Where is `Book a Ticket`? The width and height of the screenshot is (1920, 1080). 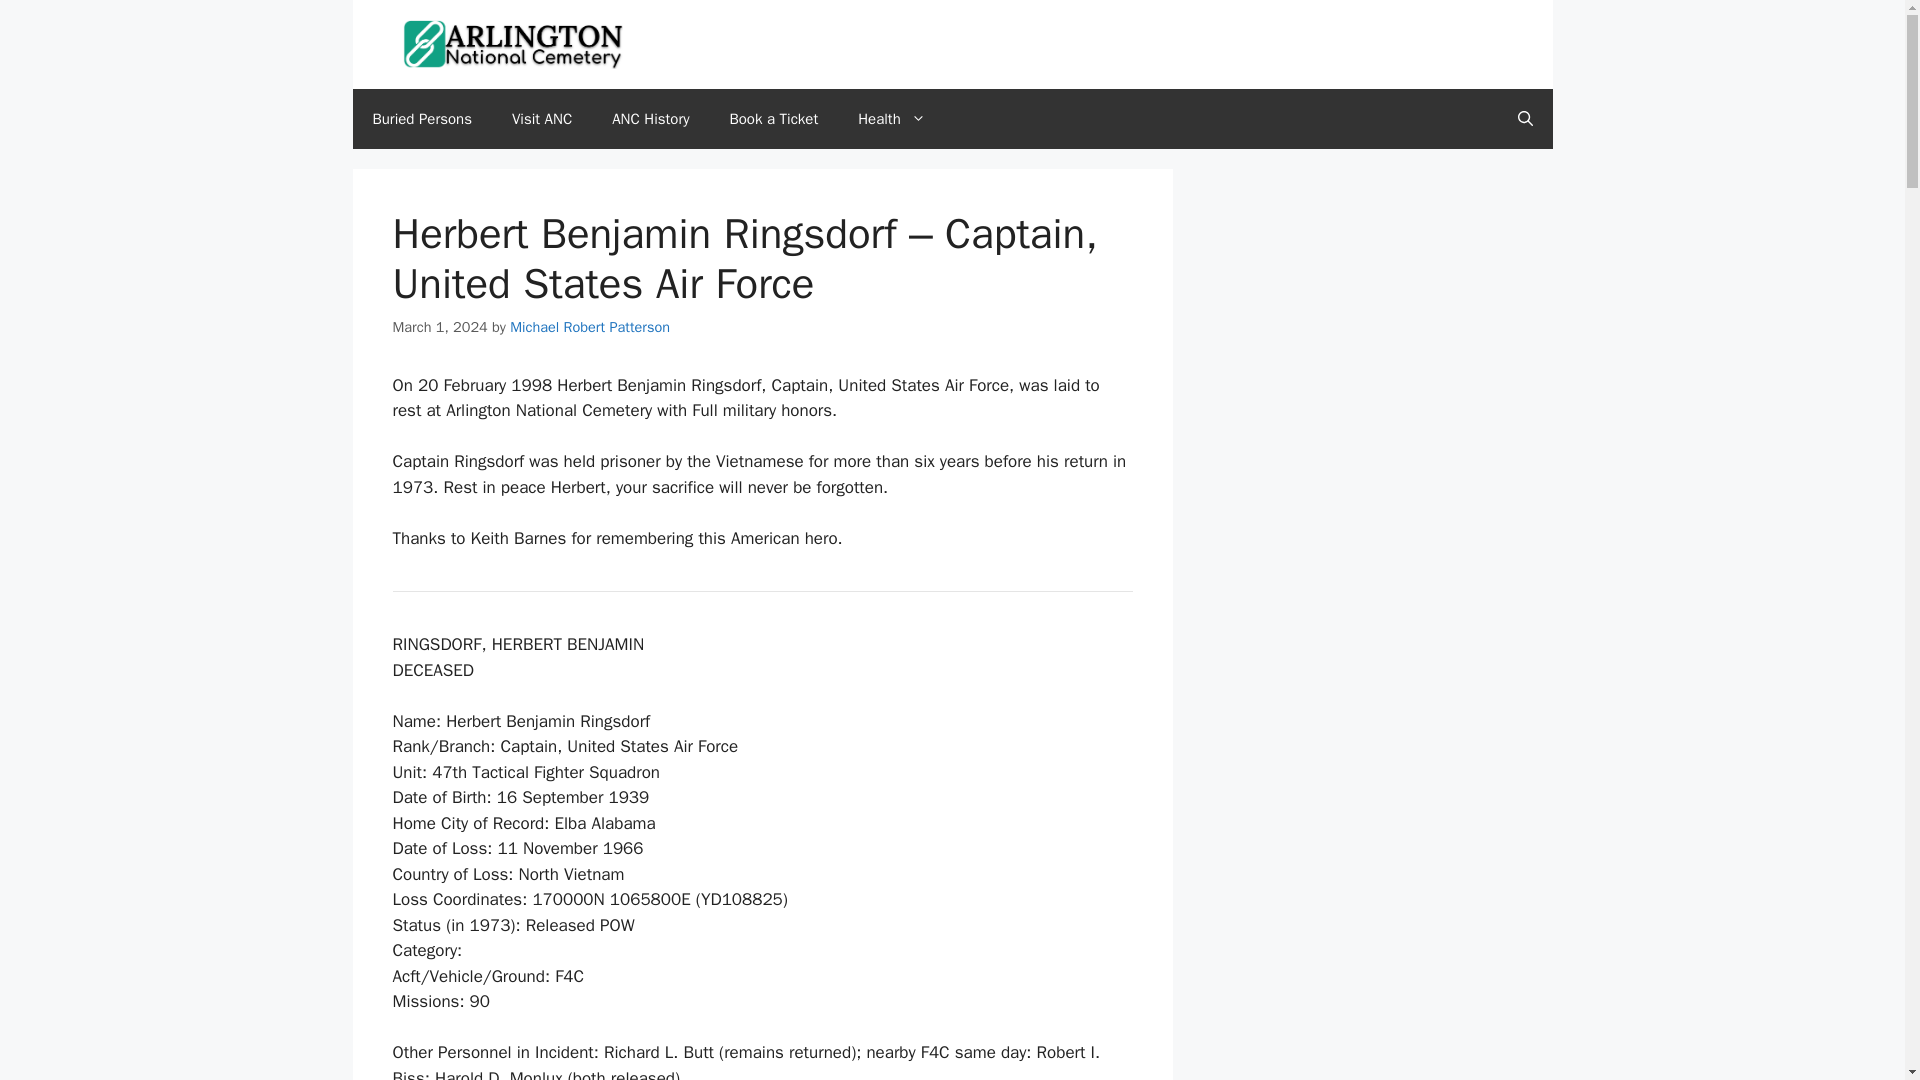
Book a Ticket is located at coordinates (774, 118).